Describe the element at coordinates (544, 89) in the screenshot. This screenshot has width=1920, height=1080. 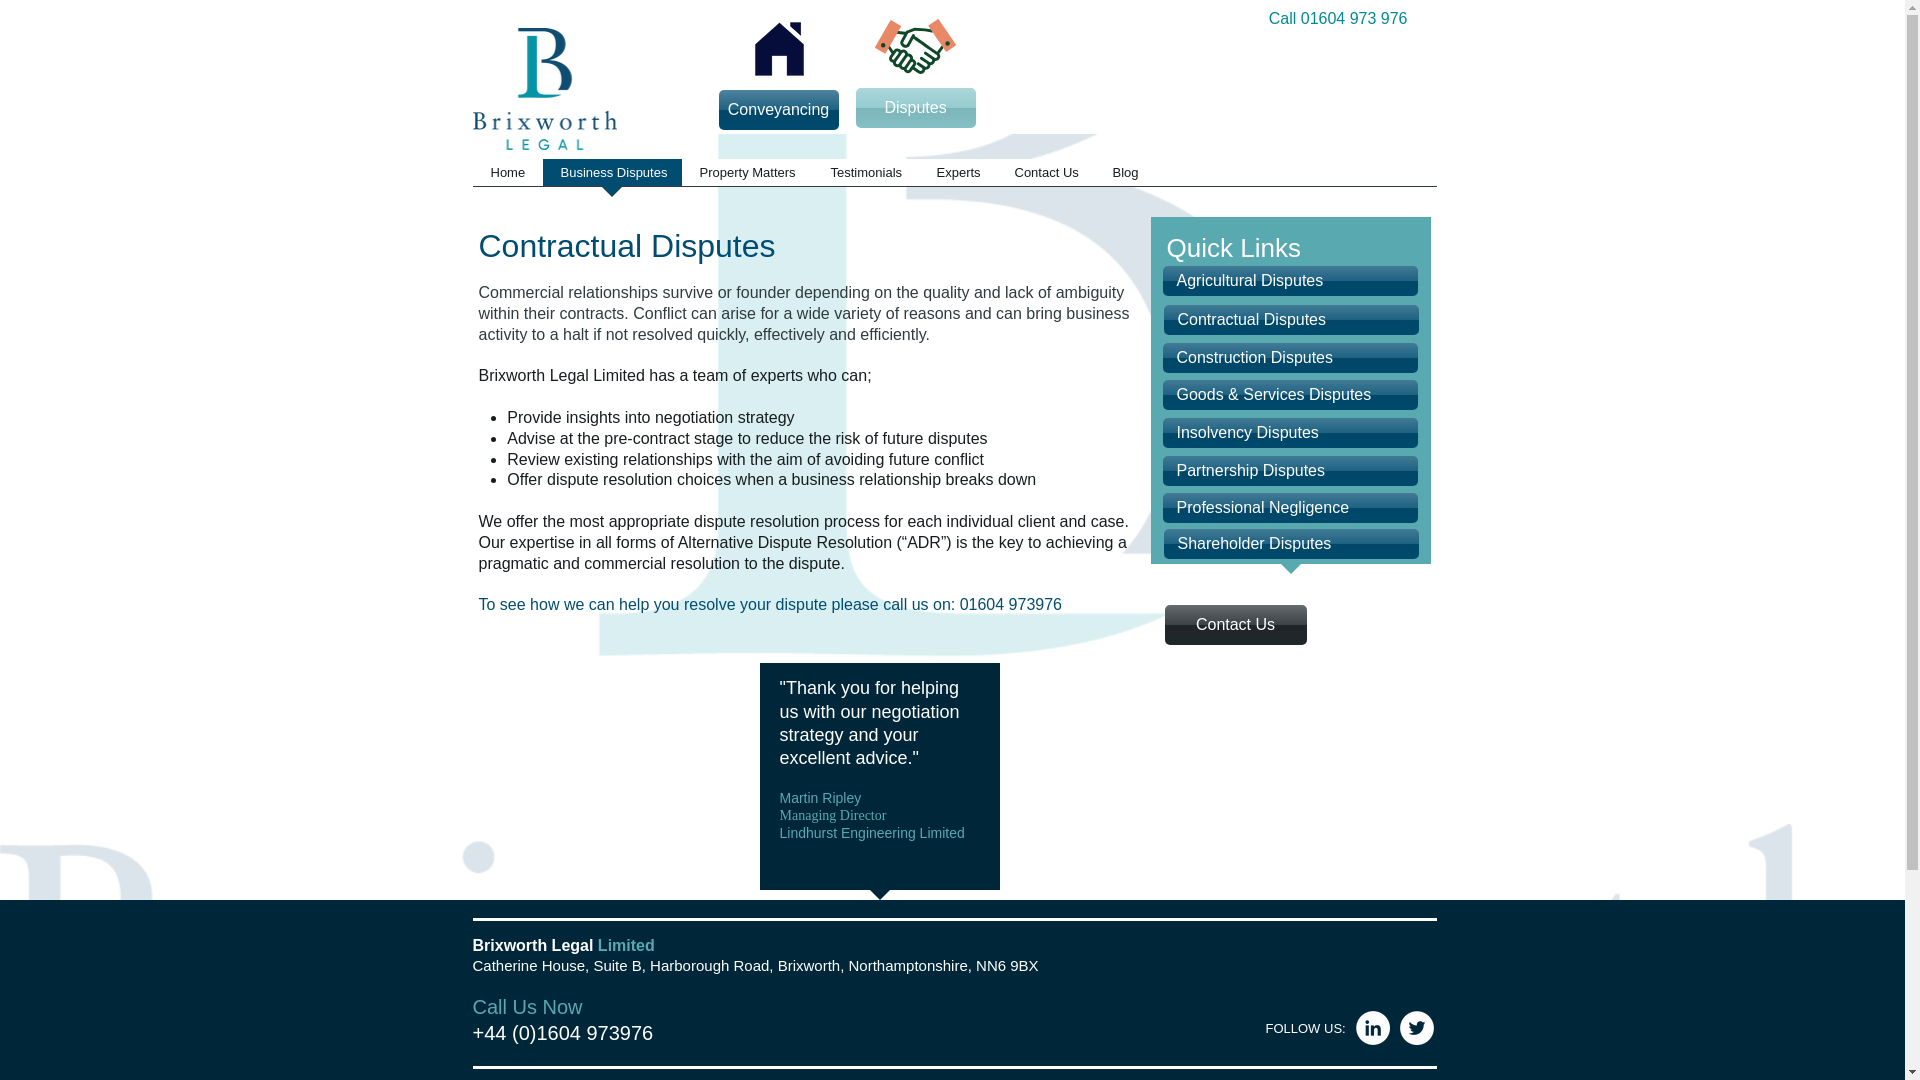
I see `Brixworth Legal Homepage` at that location.